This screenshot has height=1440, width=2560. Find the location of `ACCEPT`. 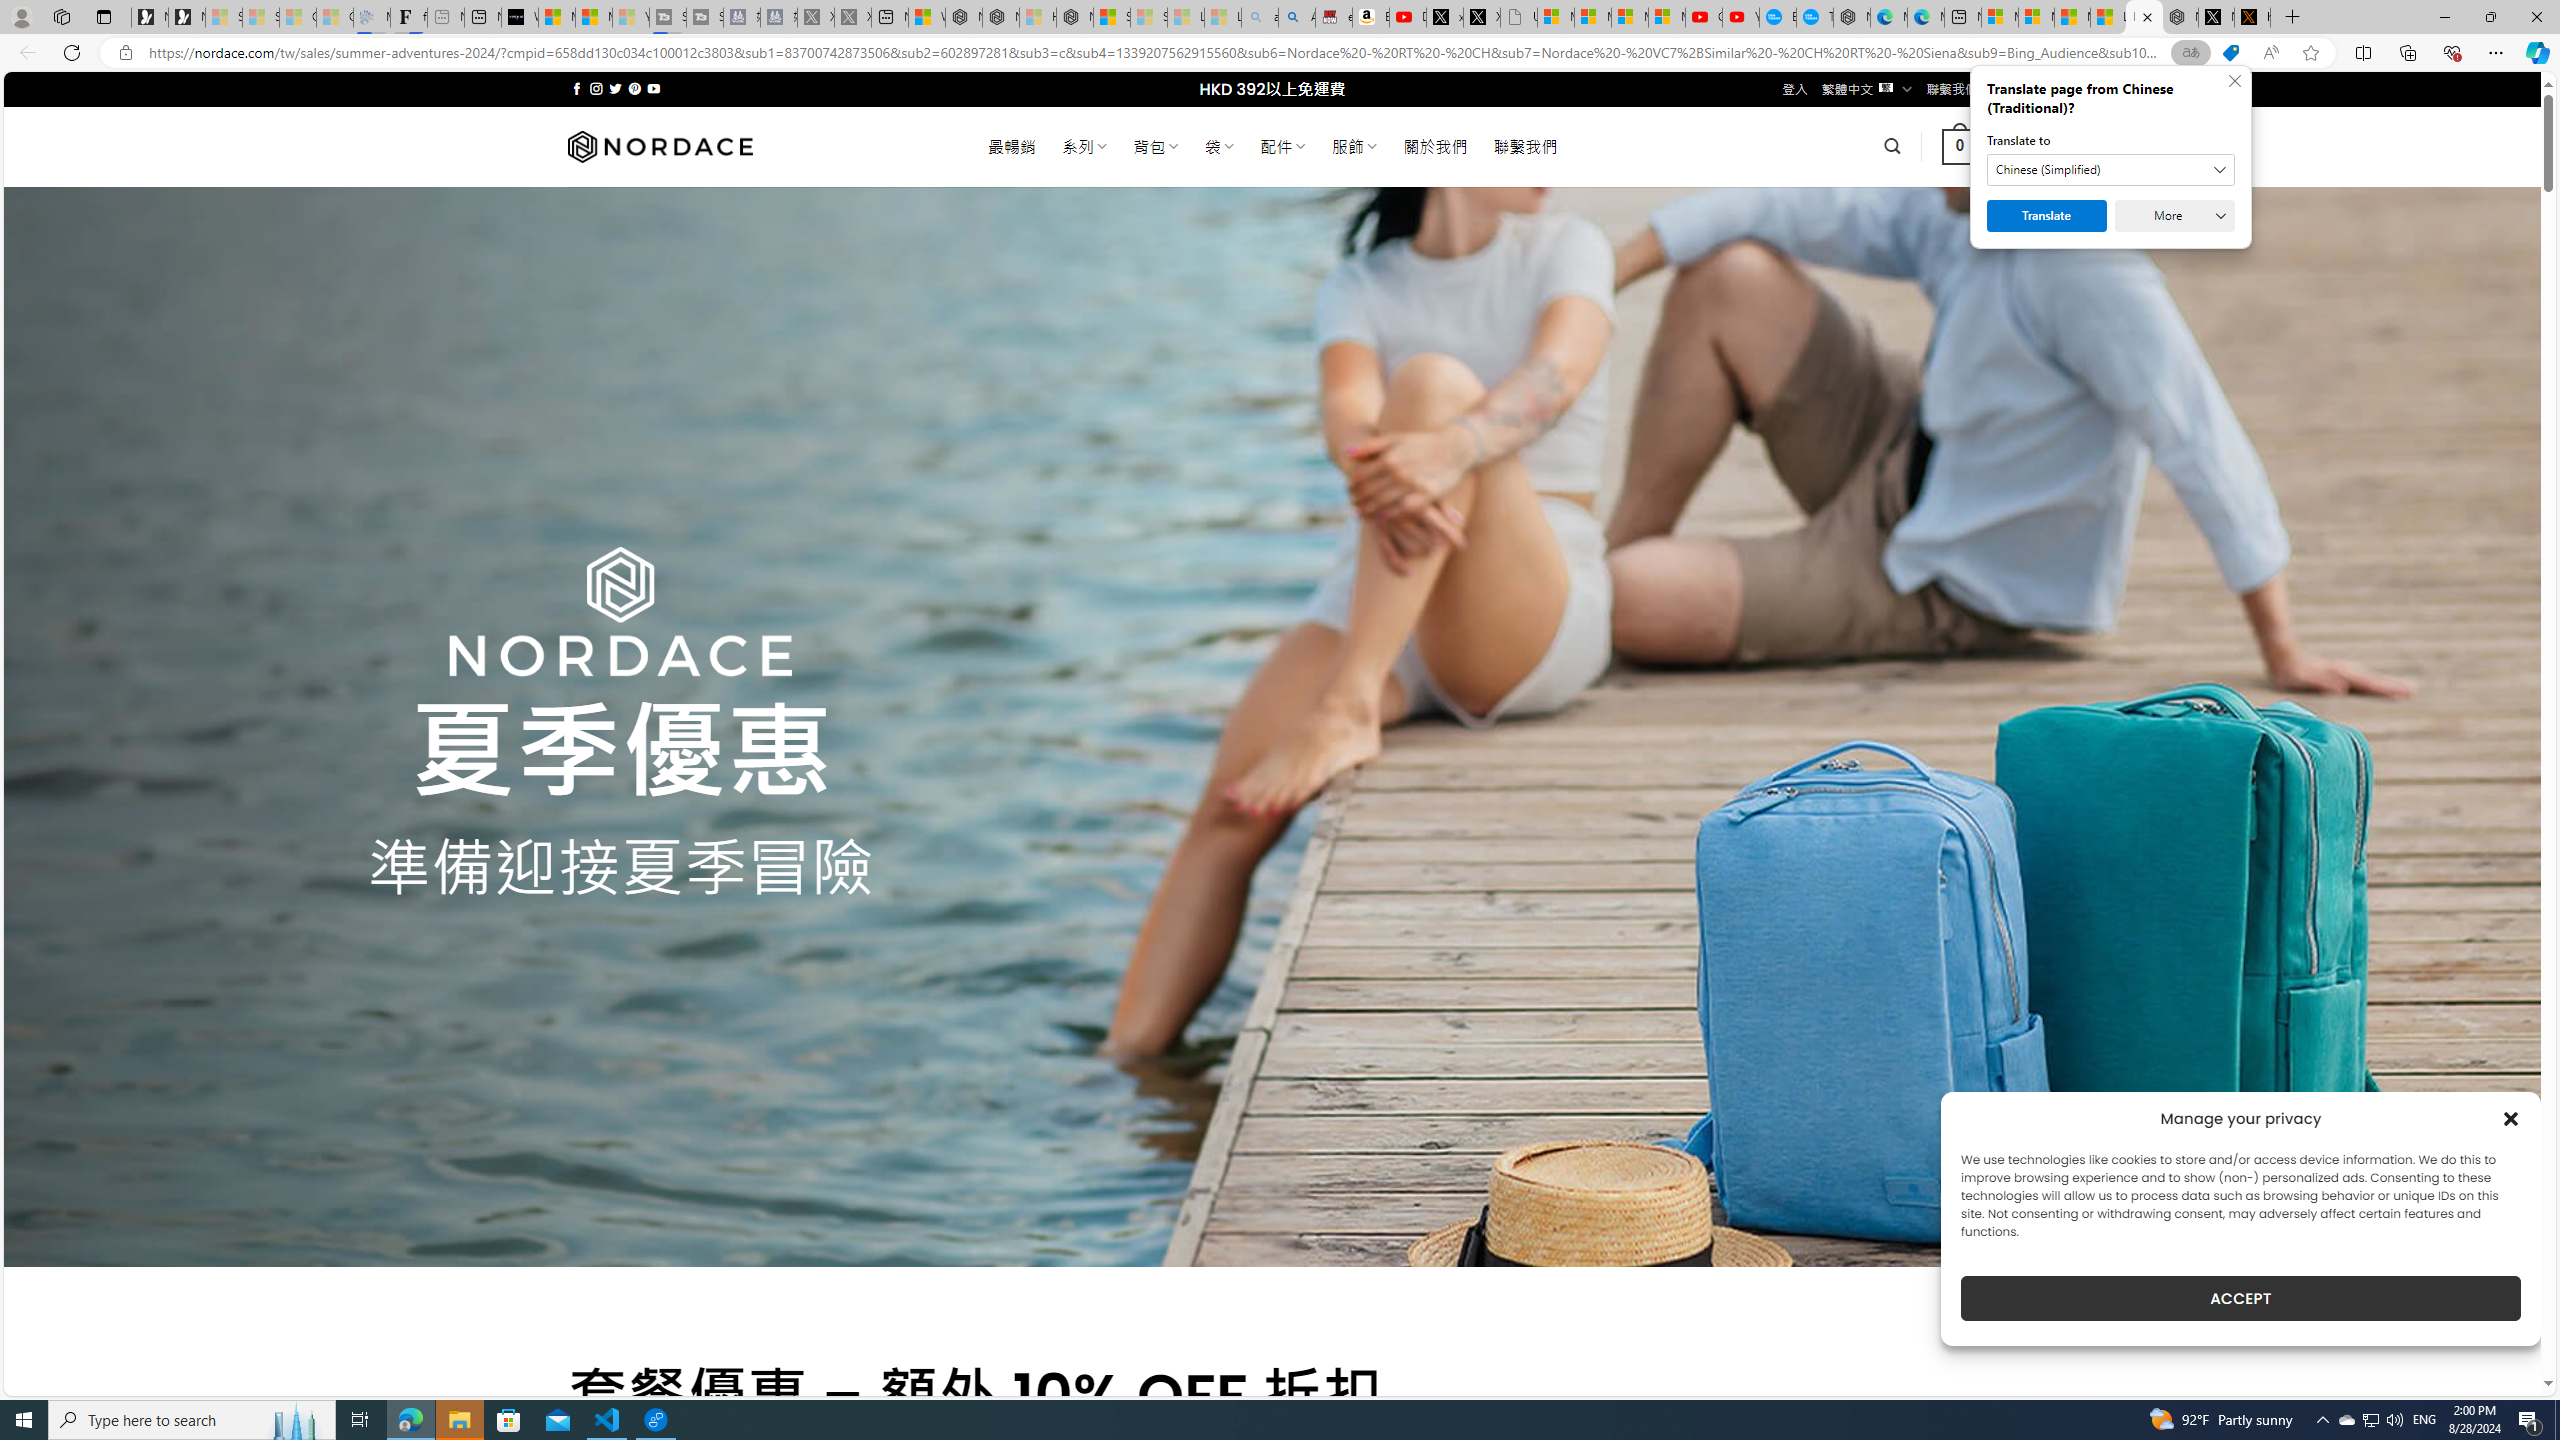

ACCEPT is located at coordinates (2240, 1298).